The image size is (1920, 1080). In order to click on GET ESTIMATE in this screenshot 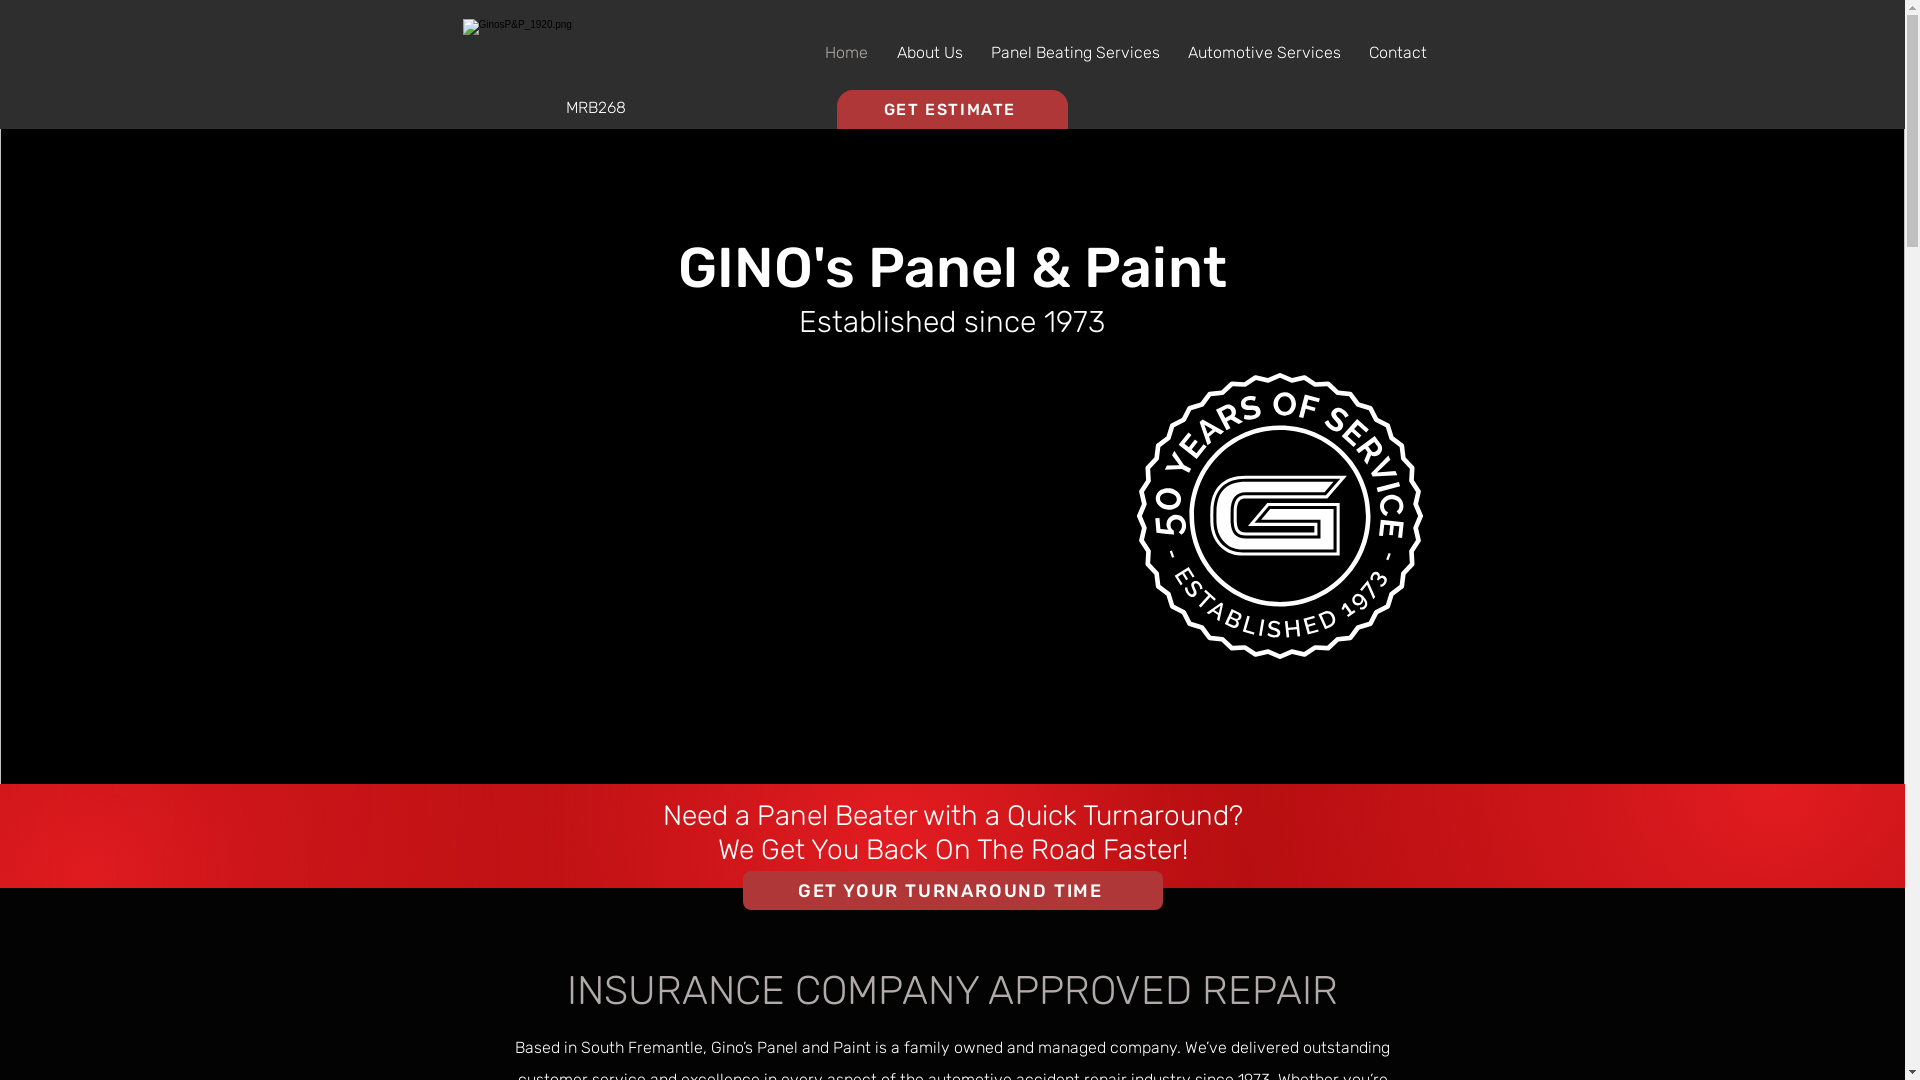, I will do `click(952, 110)`.